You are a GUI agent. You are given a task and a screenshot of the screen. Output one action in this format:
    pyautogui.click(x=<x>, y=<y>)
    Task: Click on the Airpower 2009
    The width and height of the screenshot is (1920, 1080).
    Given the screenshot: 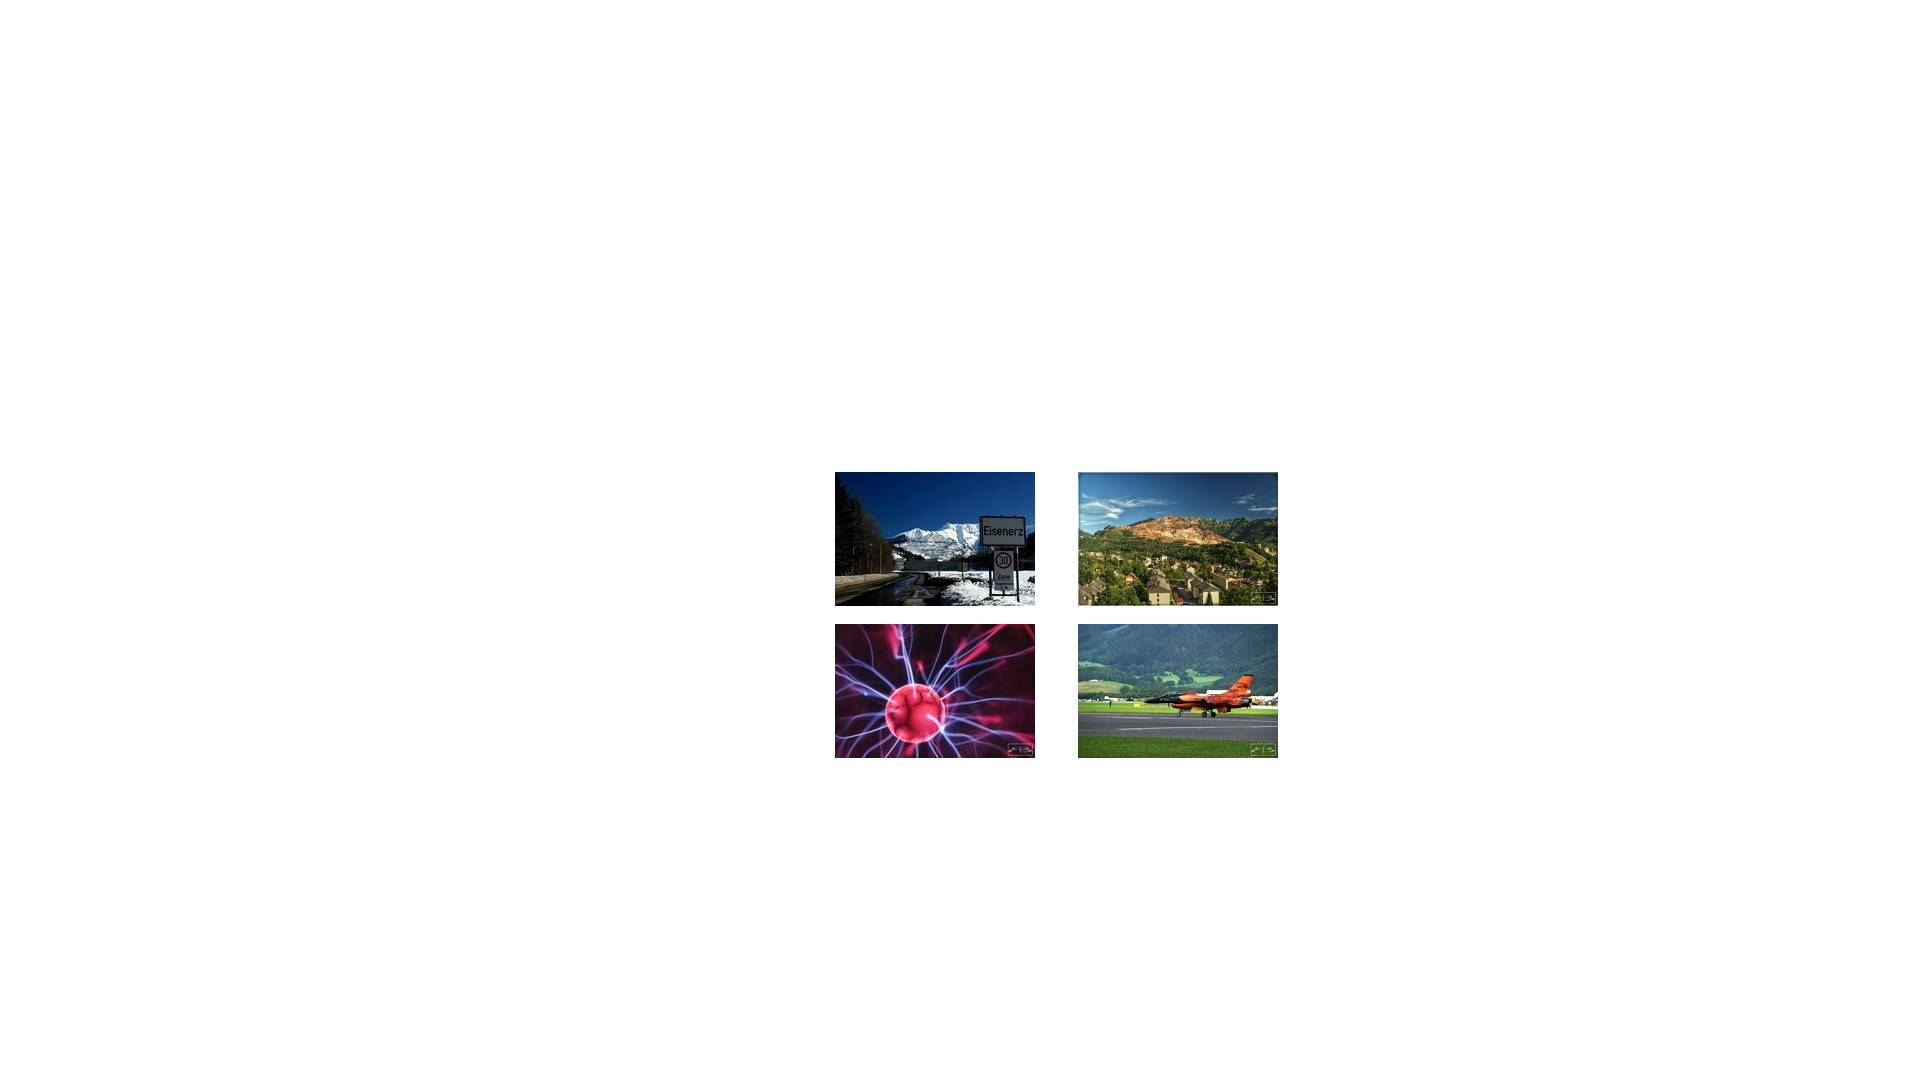 What is the action you would take?
    pyautogui.click(x=1178, y=690)
    